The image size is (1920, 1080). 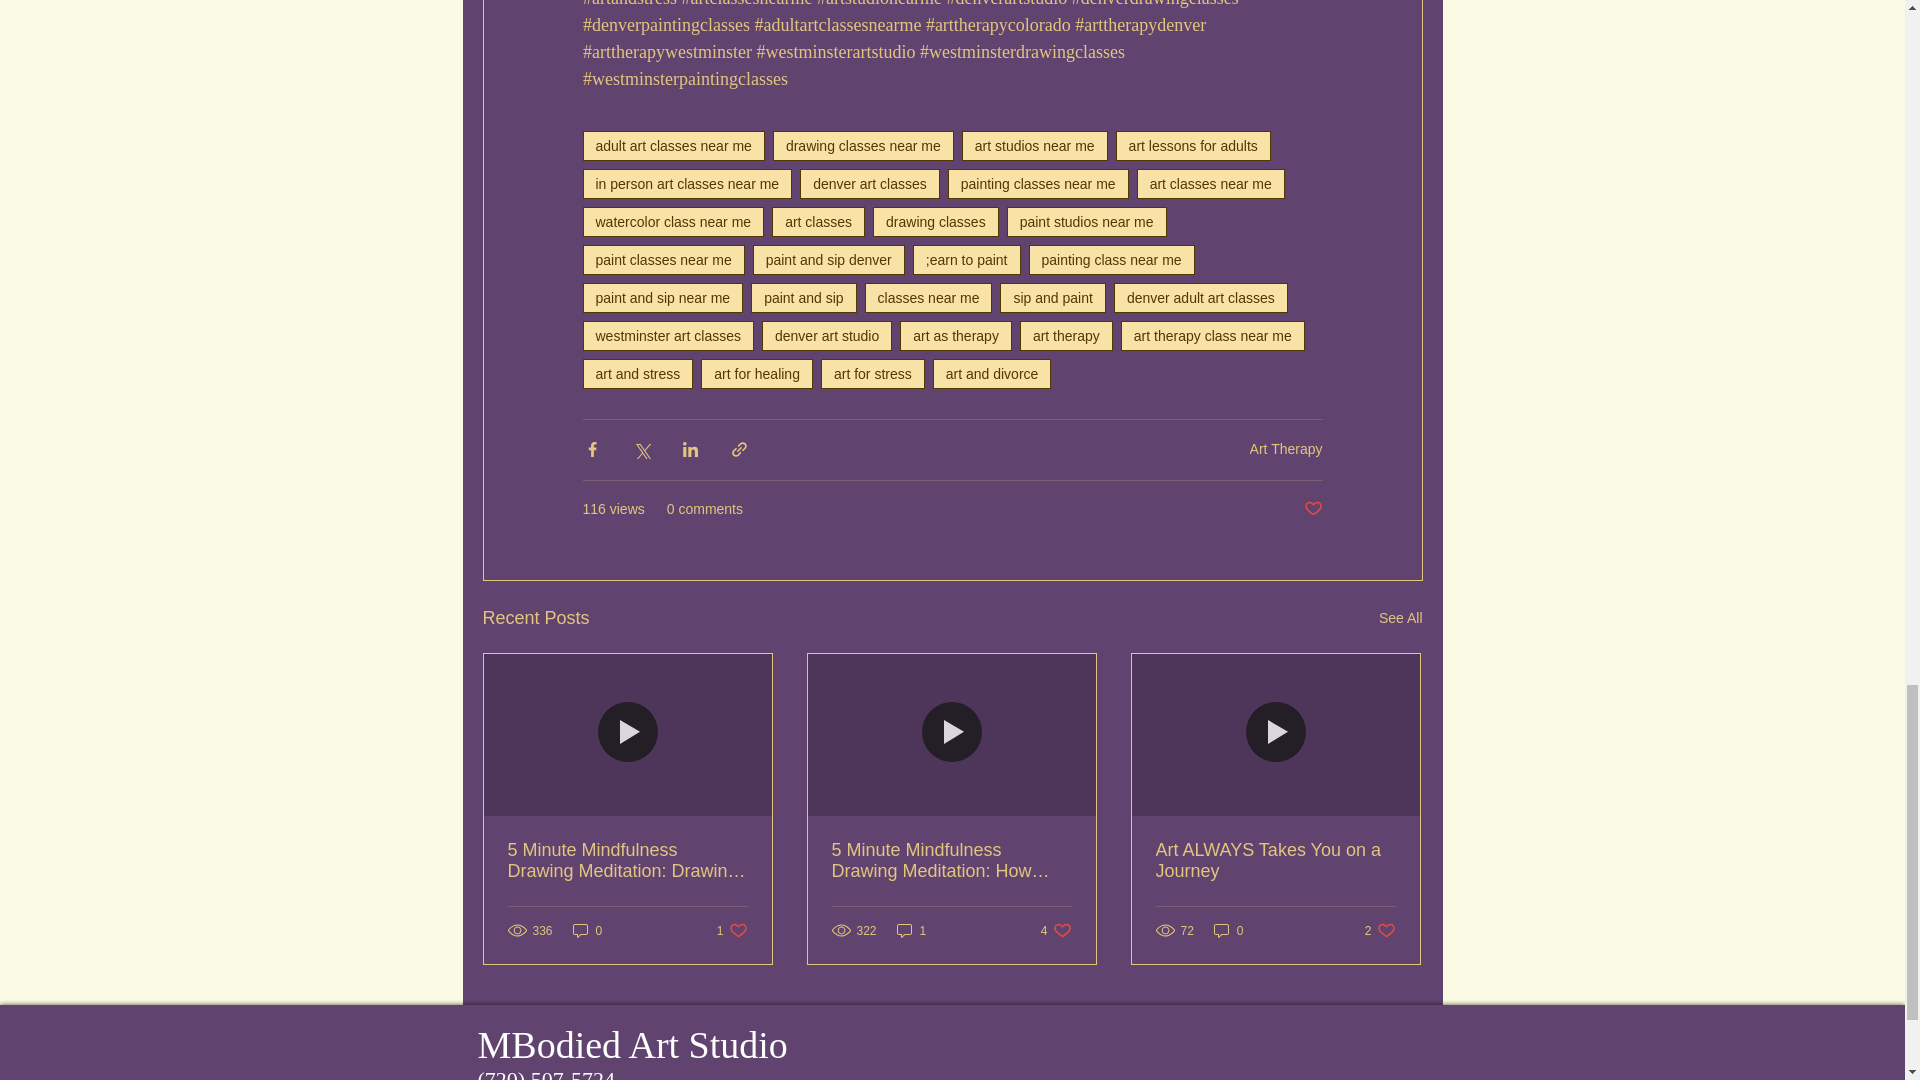 What do you see at coordinates (936, 222) in the screenshot?
I see `drawing classes` at bounding box center [936, 222].